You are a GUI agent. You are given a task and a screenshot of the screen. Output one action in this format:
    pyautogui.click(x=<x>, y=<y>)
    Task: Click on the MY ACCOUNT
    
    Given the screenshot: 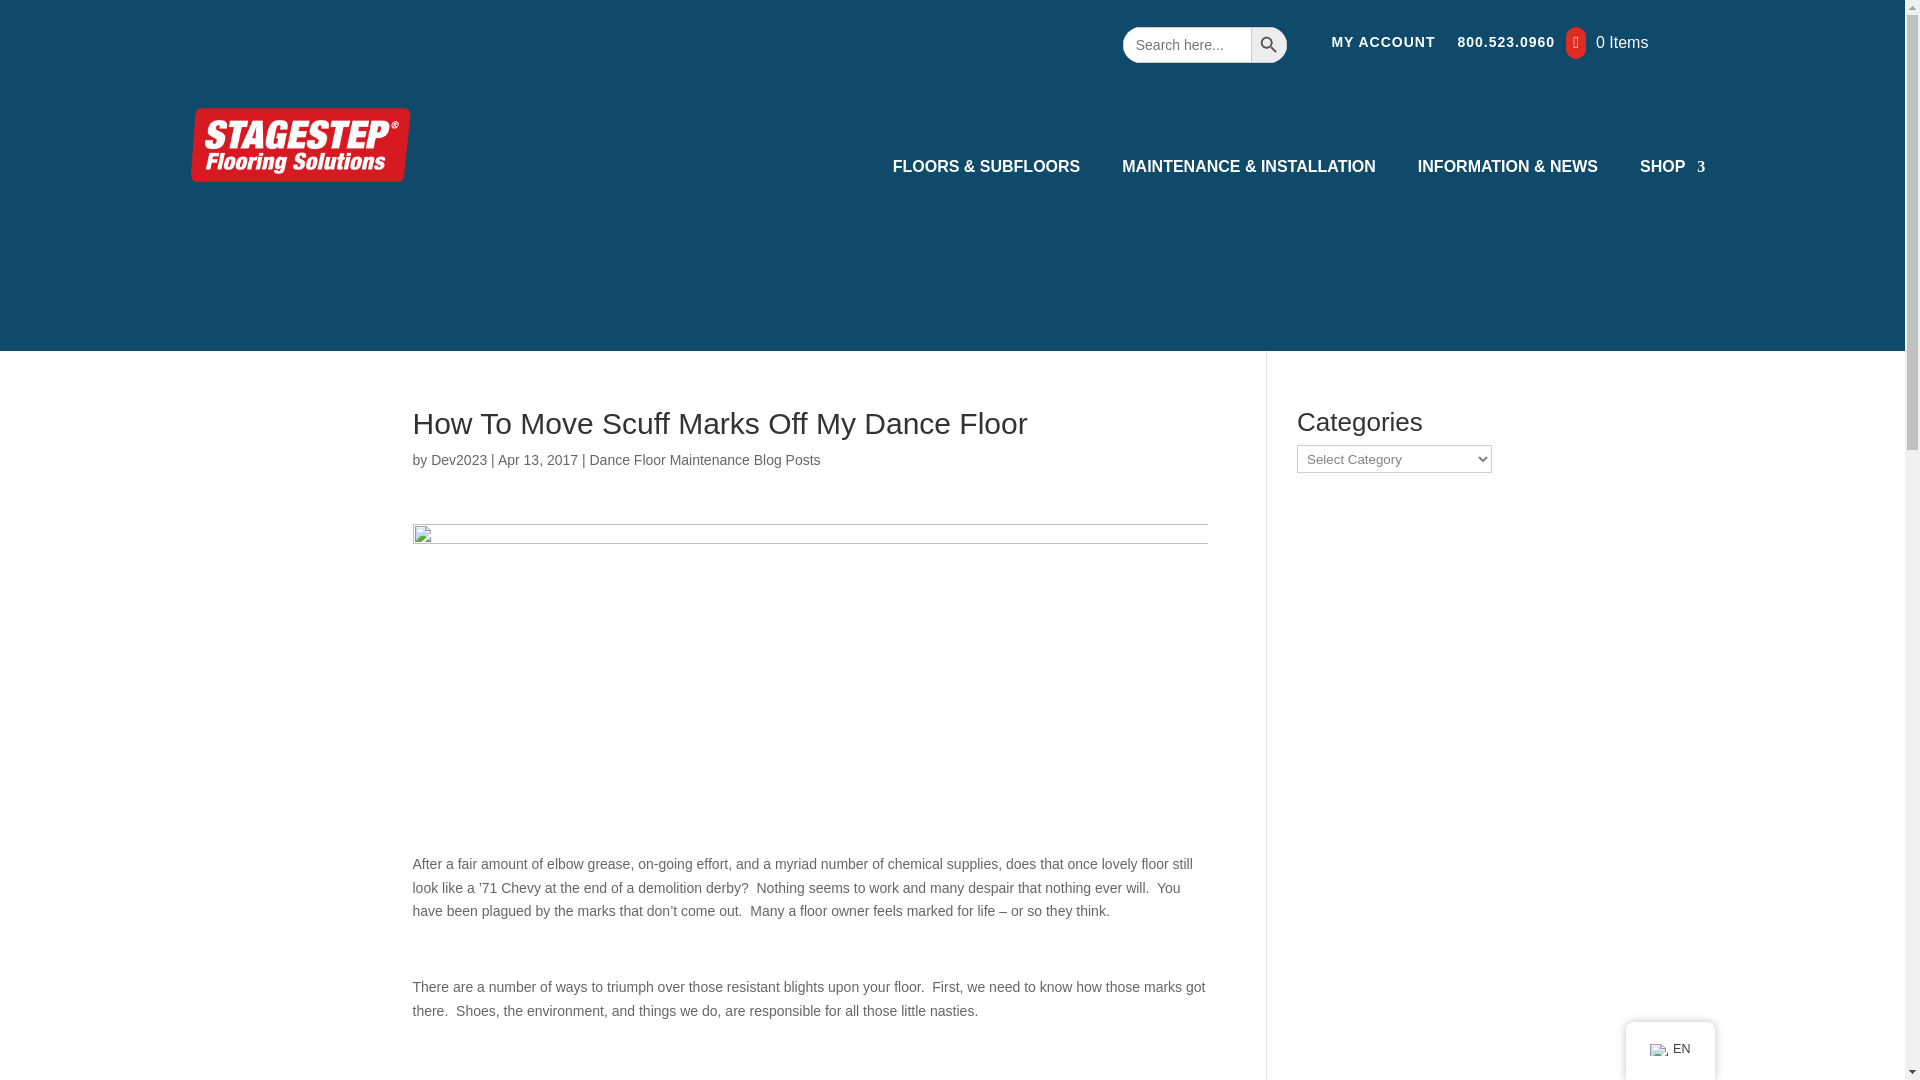 What is the action you would take?
    pyautogui.click(x=1382, y=46)
    